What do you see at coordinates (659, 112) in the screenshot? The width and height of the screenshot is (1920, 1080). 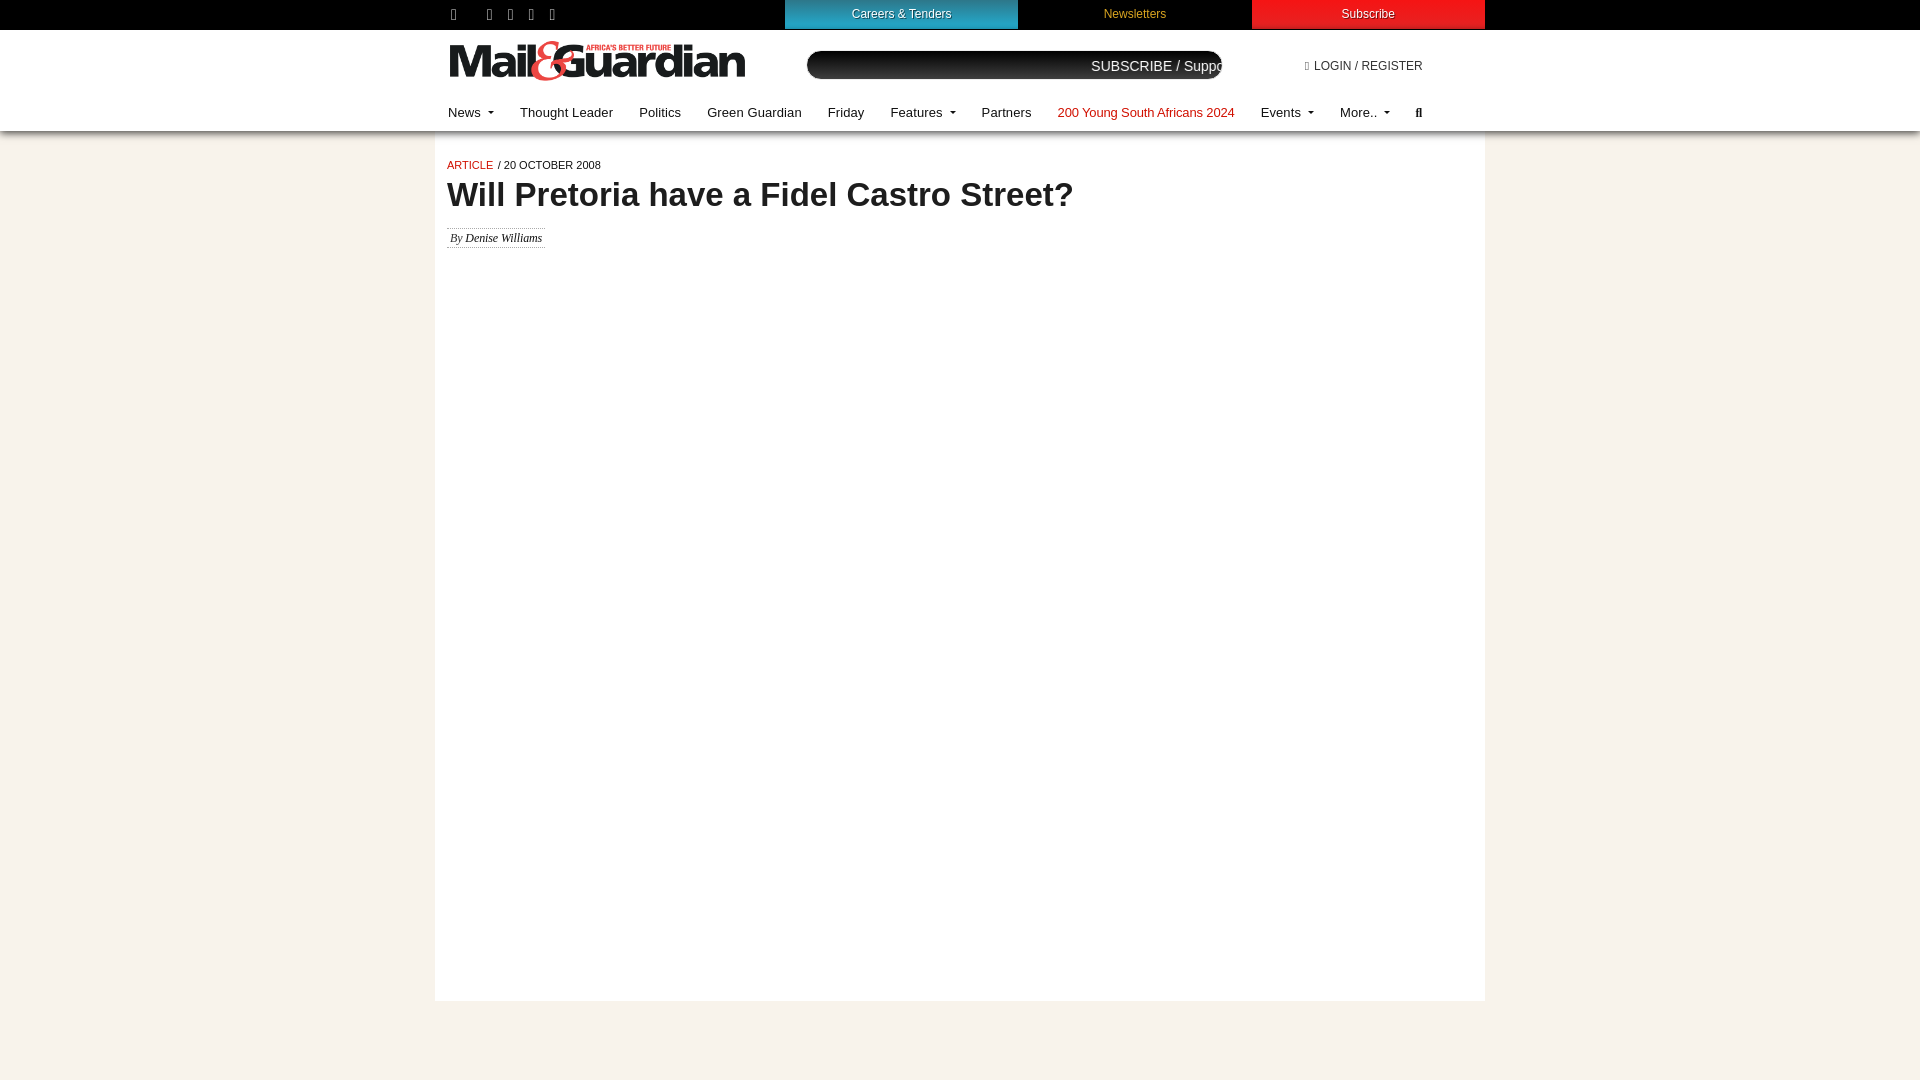 I see `Politics` at bounding box center [659, 112].